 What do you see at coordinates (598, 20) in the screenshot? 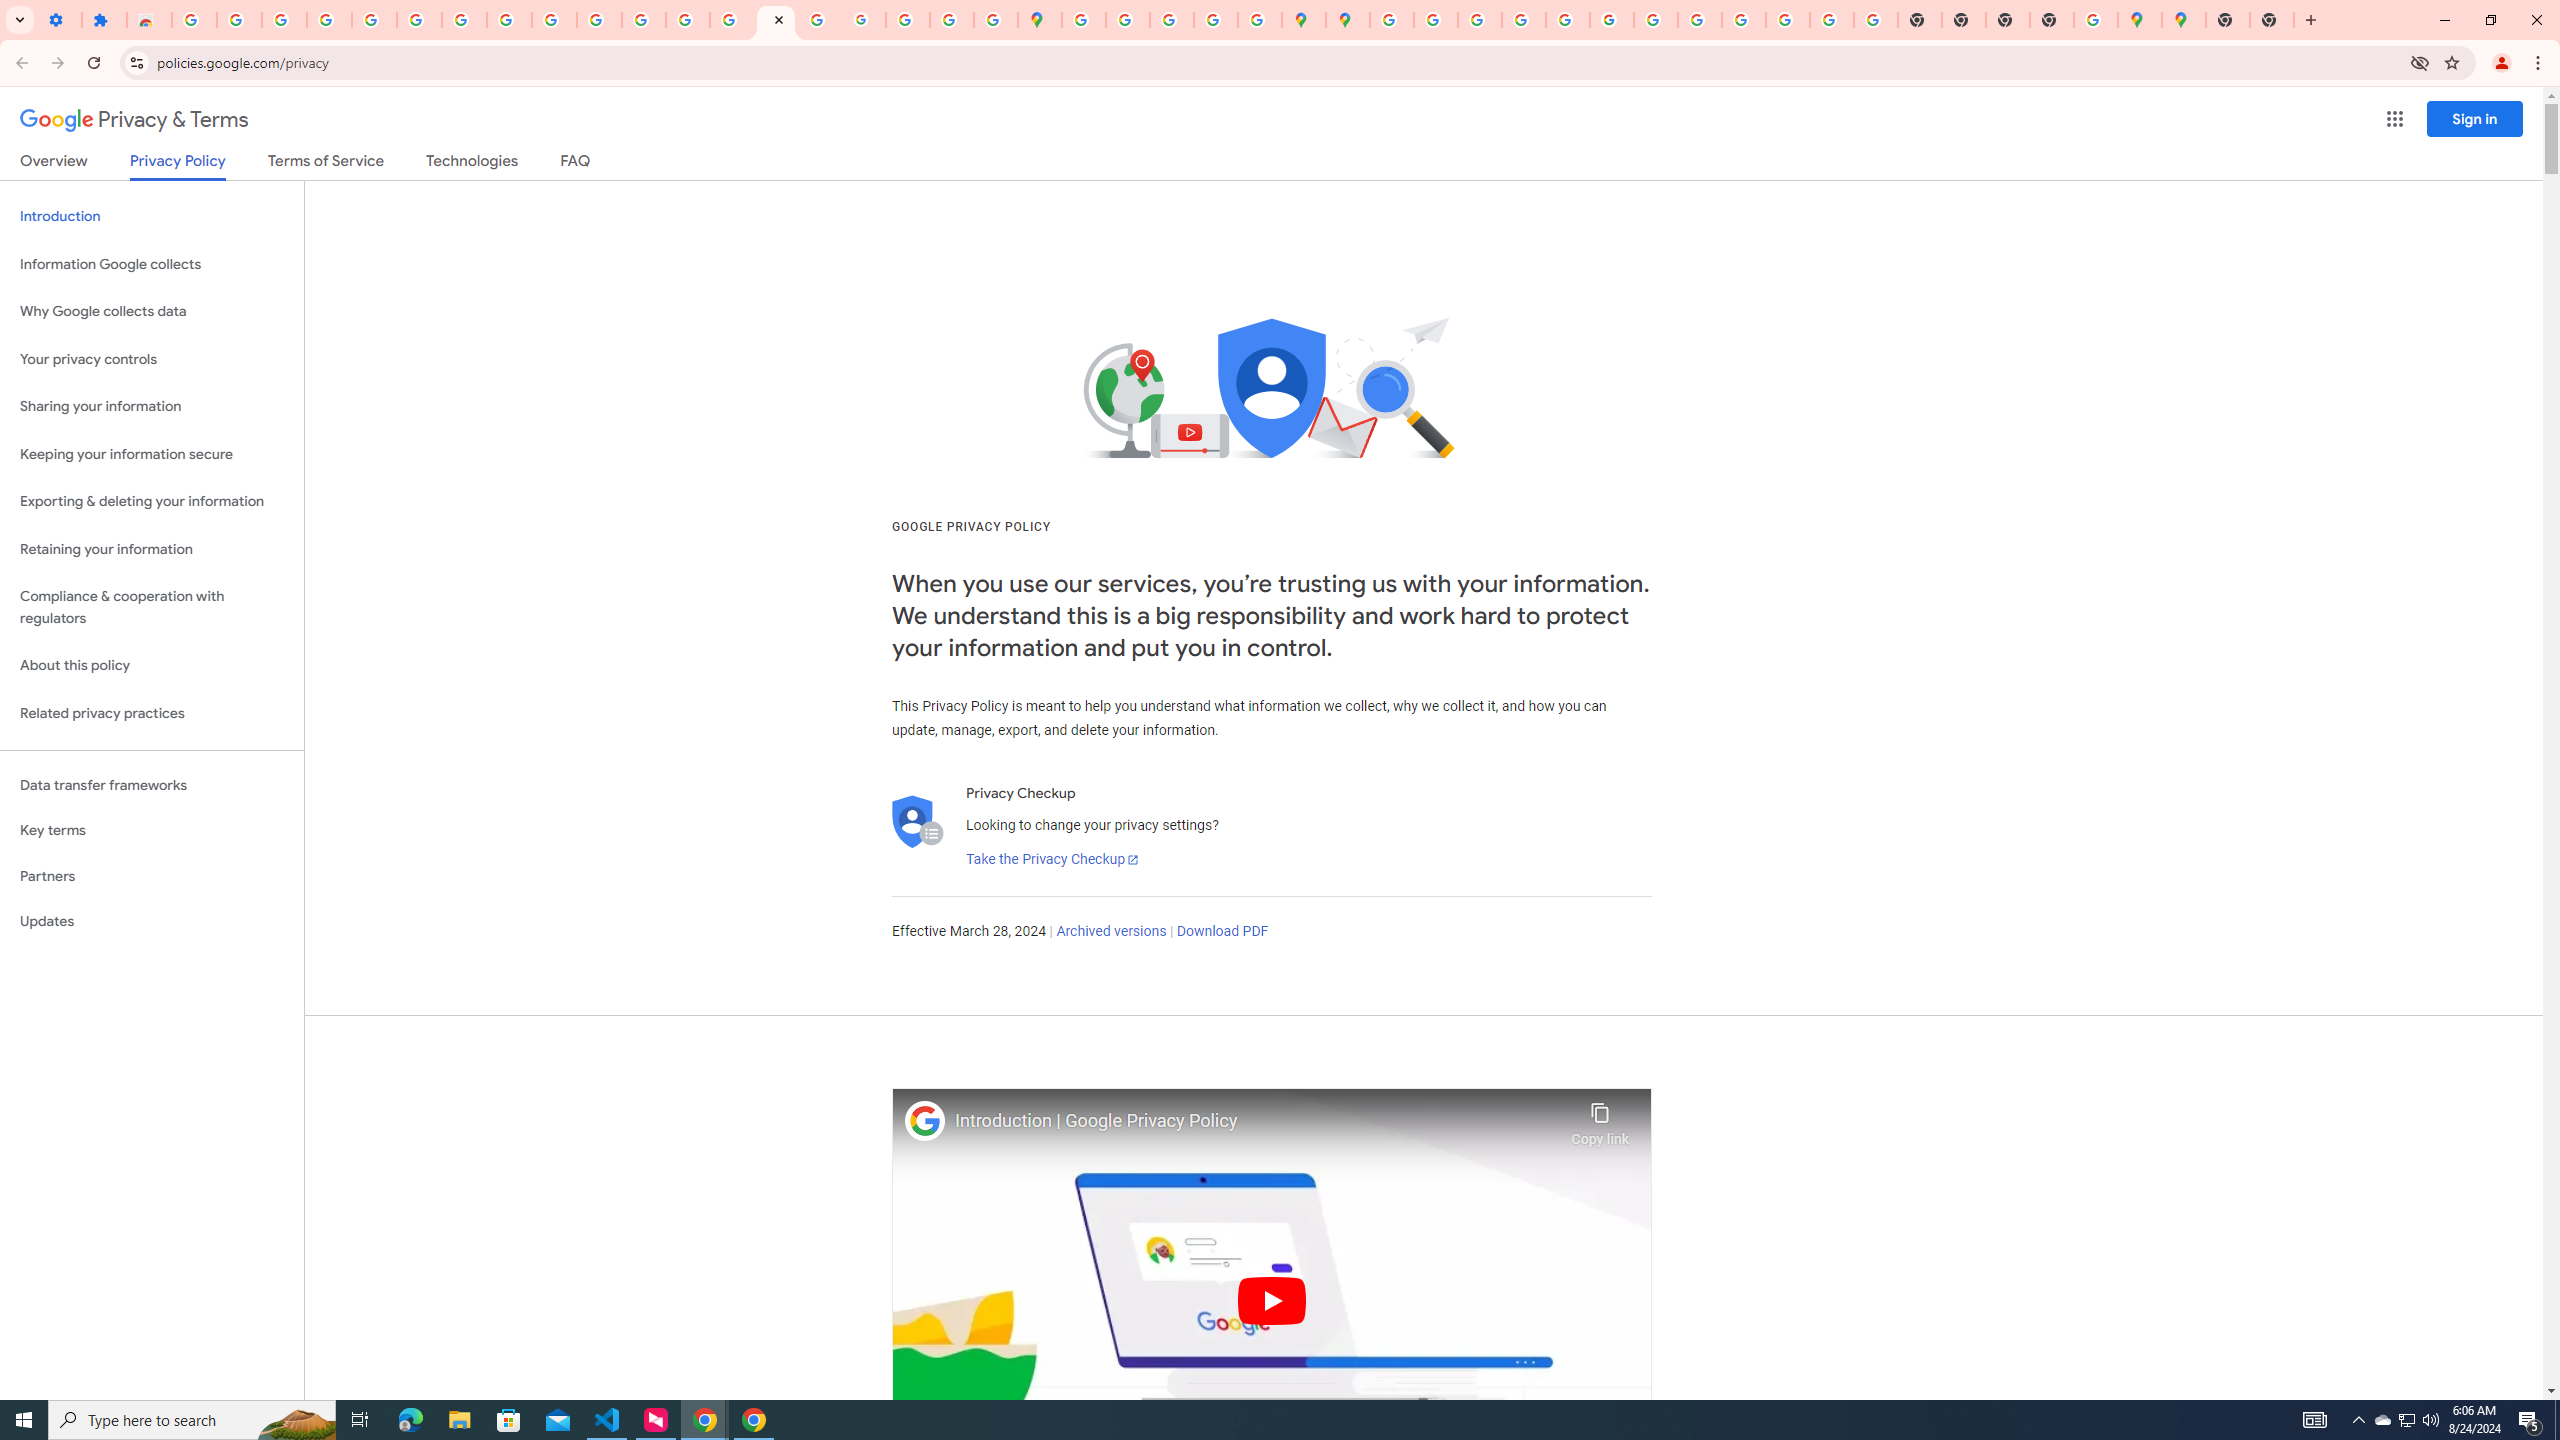
I see `https://scholar.google.com/` at bounding box center [598, 20].